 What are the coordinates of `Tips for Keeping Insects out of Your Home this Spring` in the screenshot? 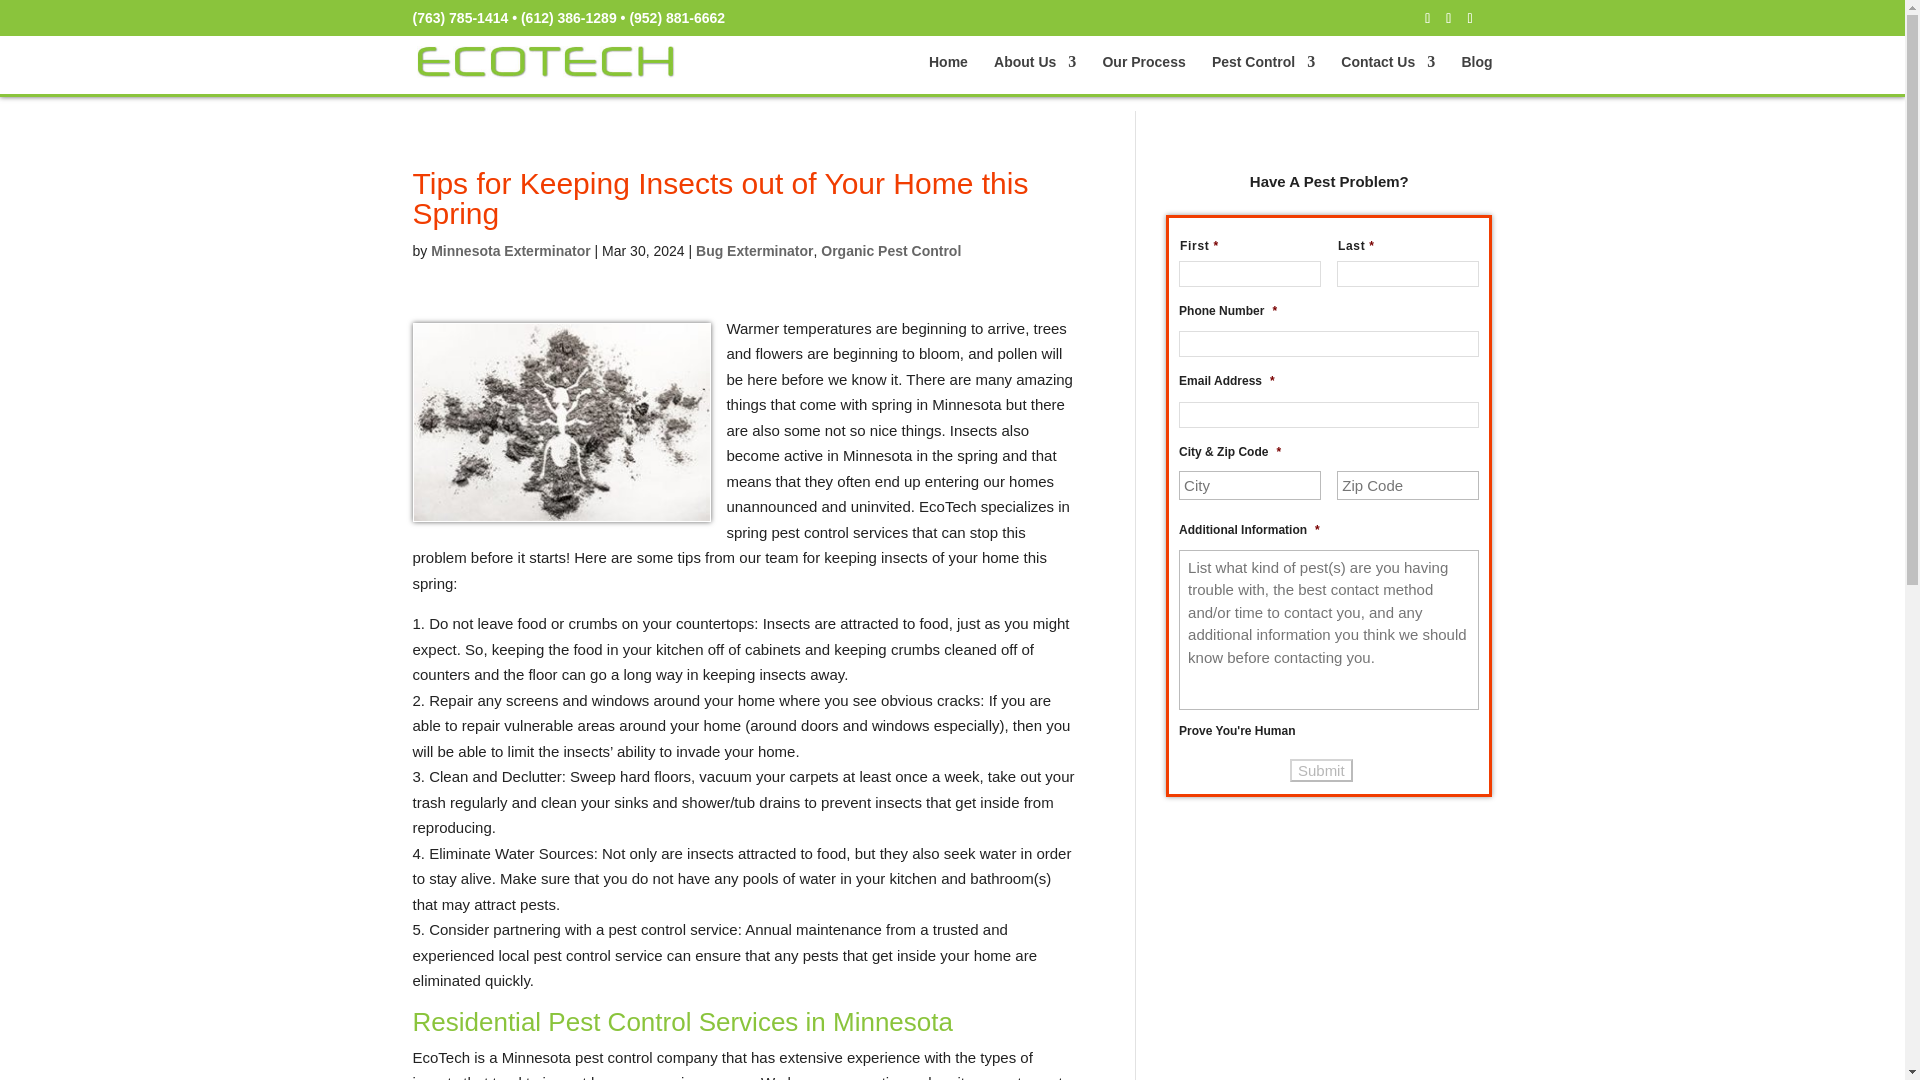 It's located at (561, 421).